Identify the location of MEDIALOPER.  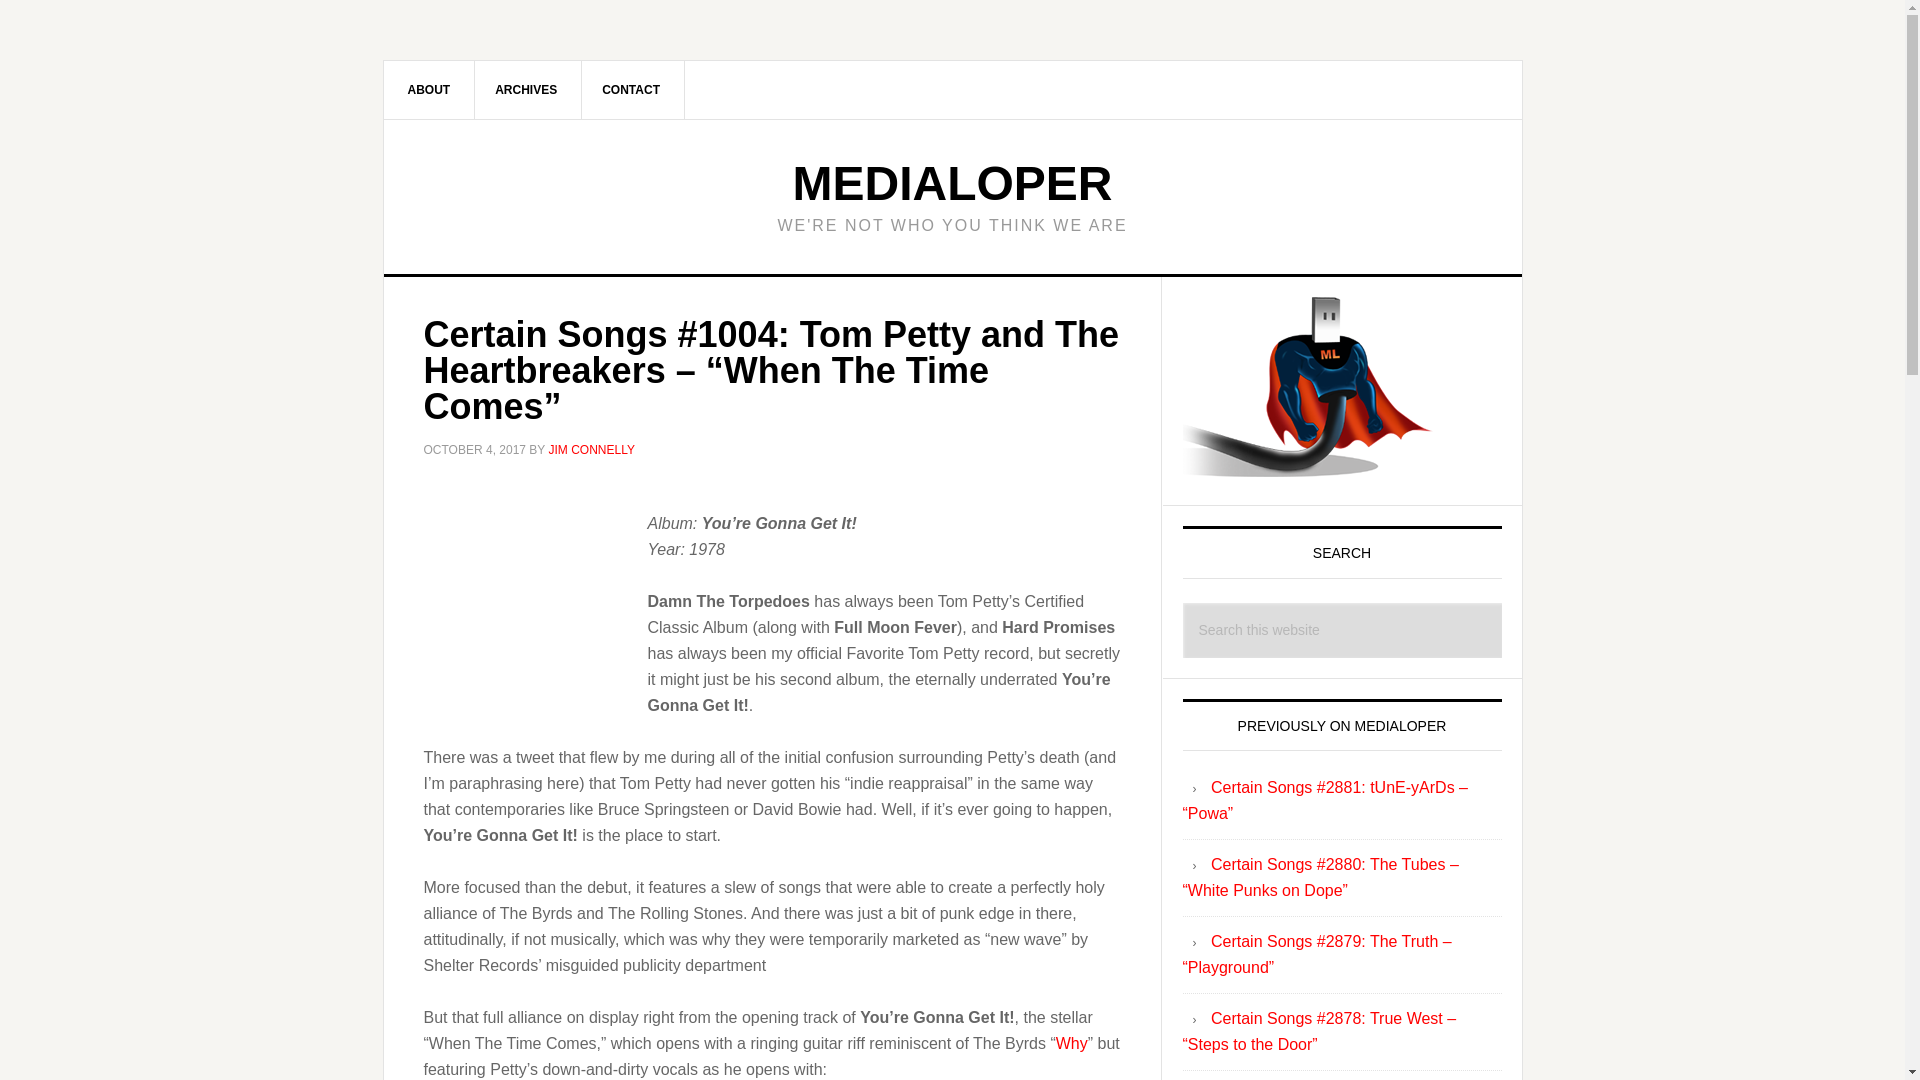
(951, 182).